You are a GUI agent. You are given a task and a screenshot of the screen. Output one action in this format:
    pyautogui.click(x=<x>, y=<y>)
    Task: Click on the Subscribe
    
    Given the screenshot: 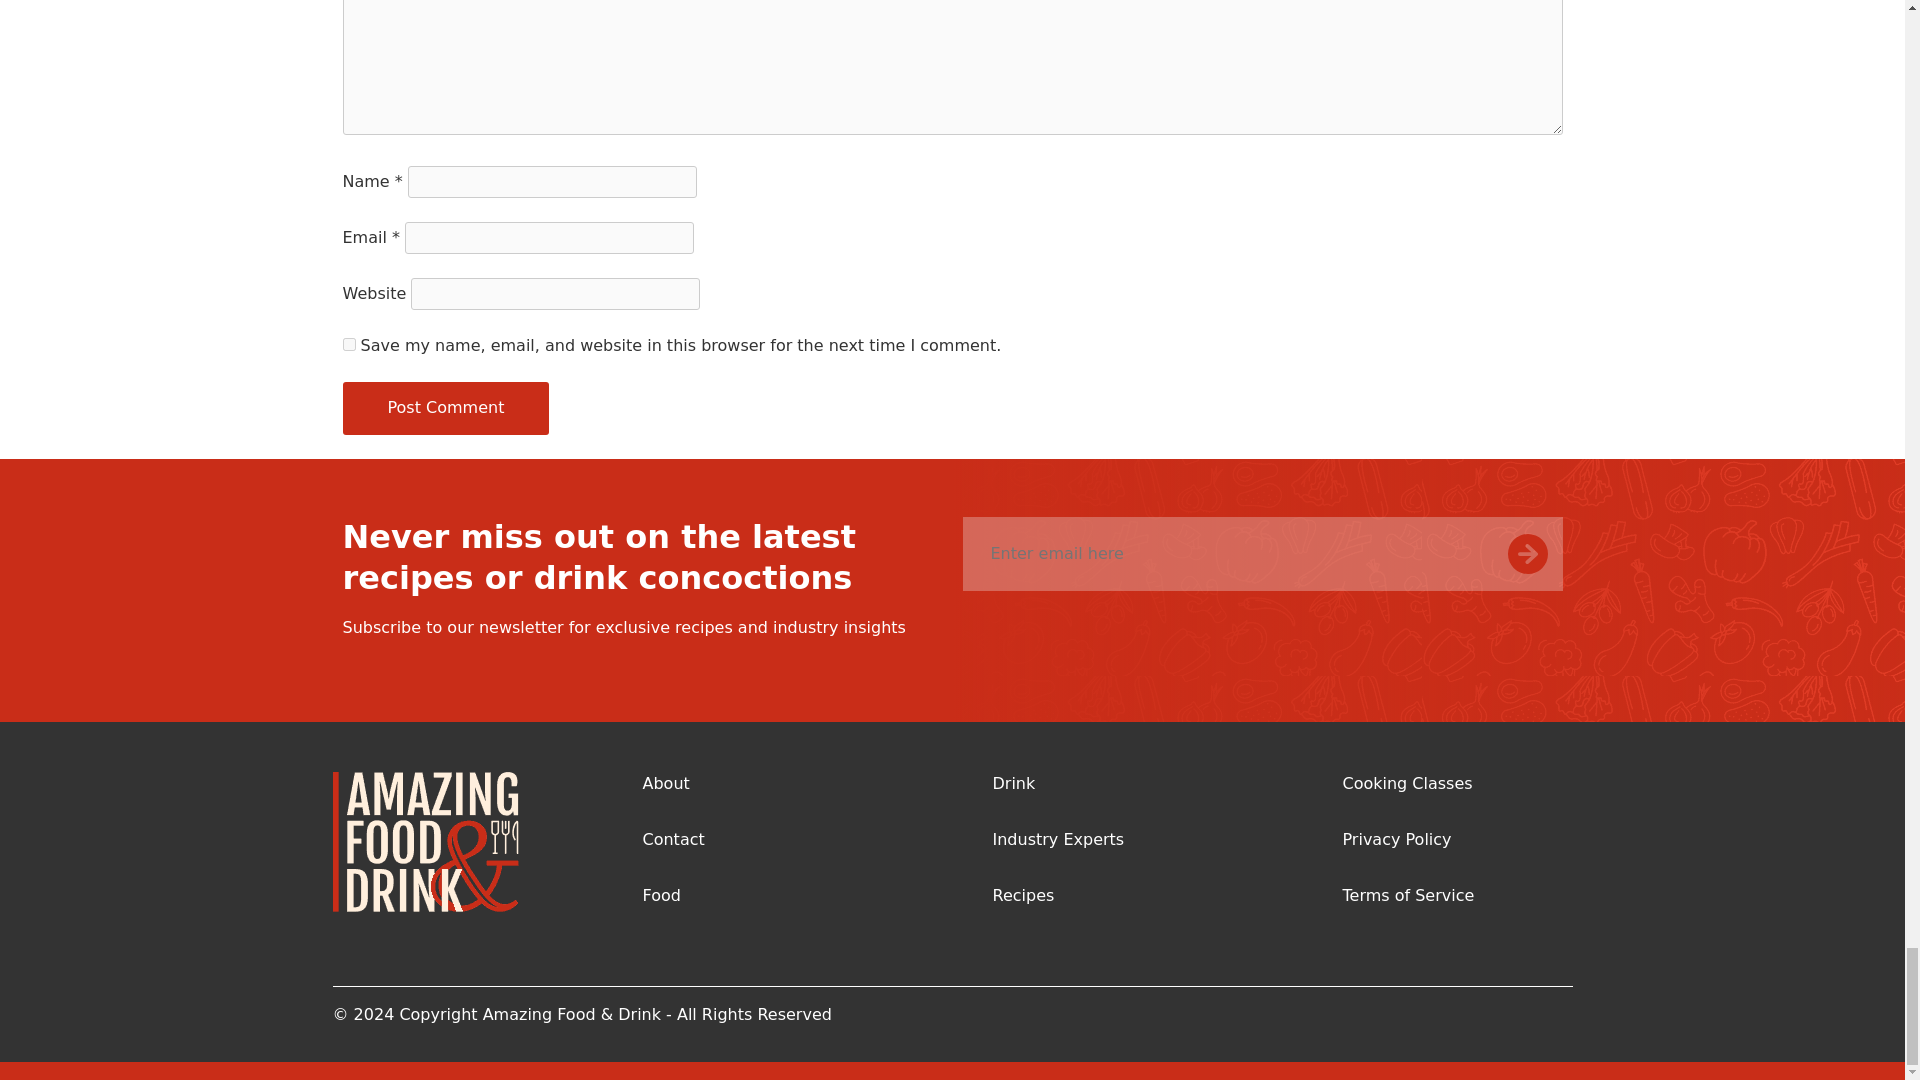 What is the action you would take?
    pyautogui.click(x=1546, y=554)
    